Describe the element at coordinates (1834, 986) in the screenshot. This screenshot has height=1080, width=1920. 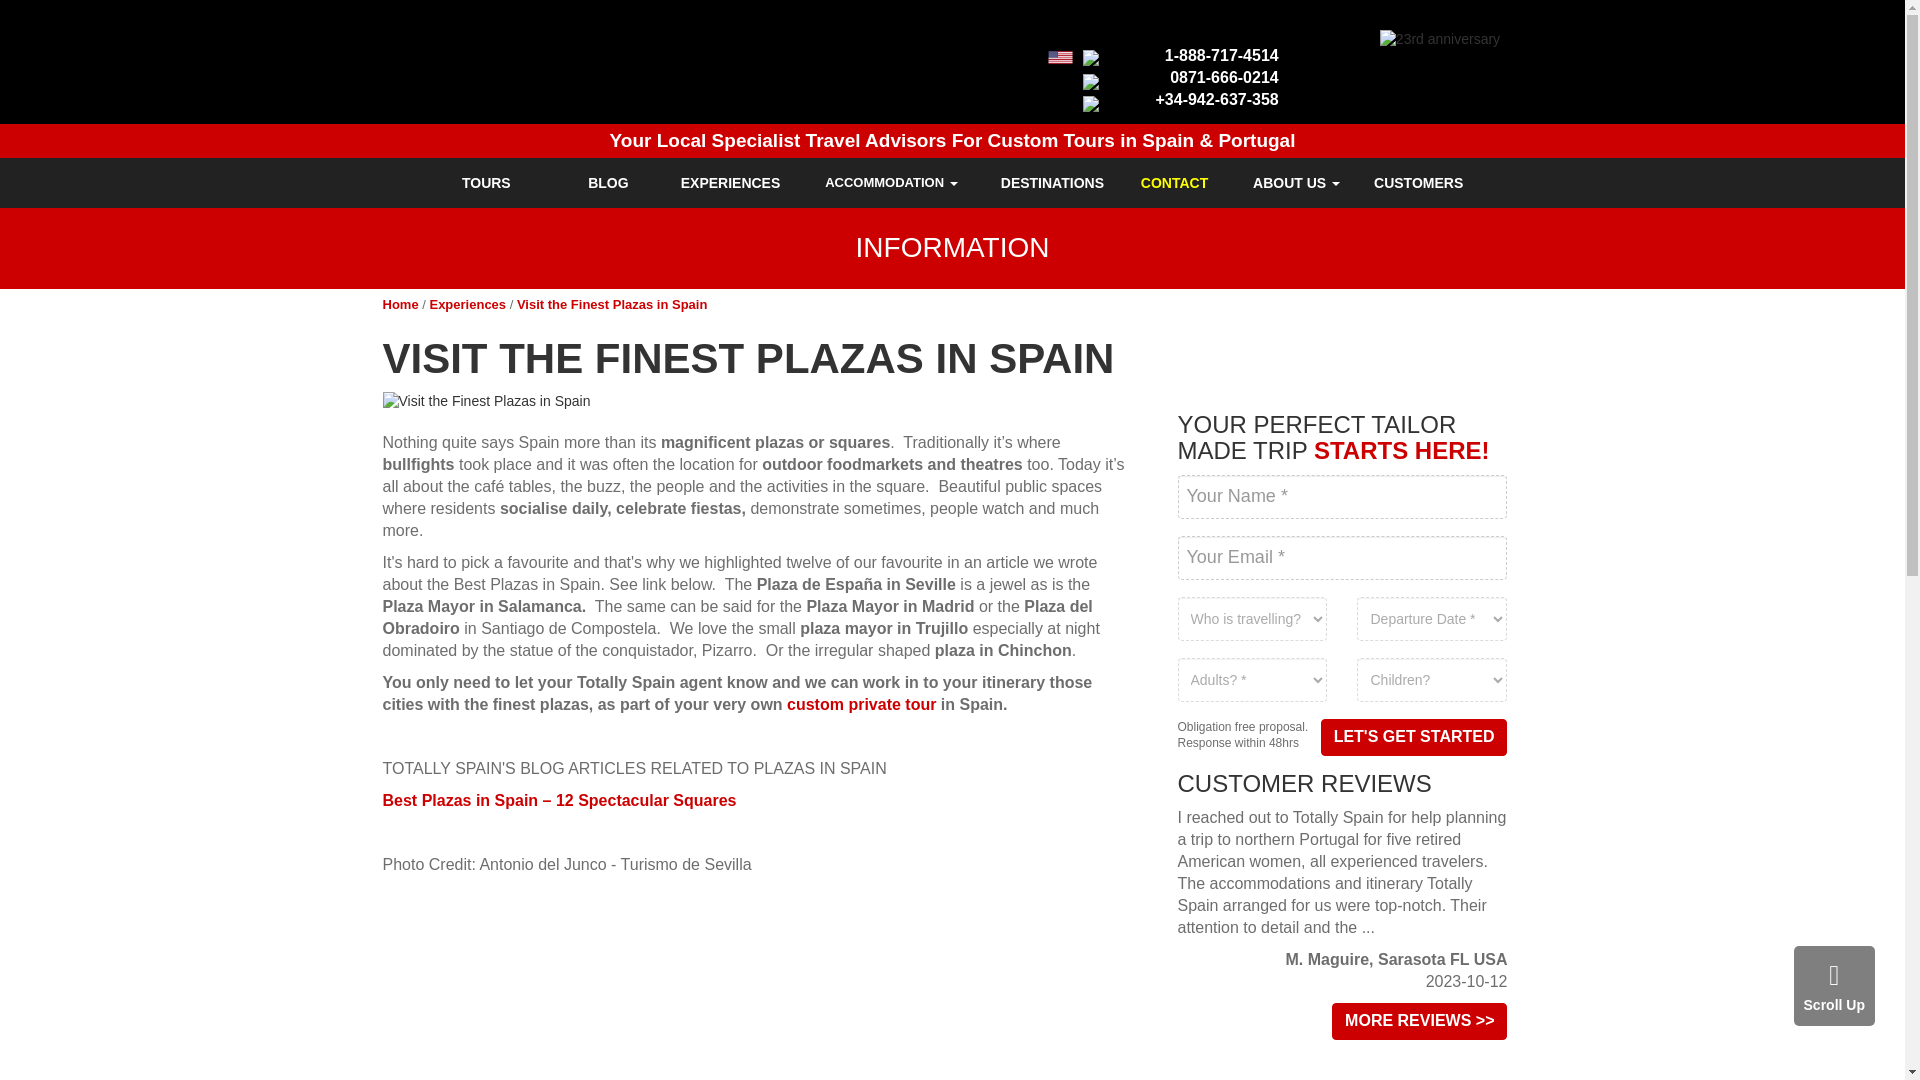
I see `Scroll Up` at that location.